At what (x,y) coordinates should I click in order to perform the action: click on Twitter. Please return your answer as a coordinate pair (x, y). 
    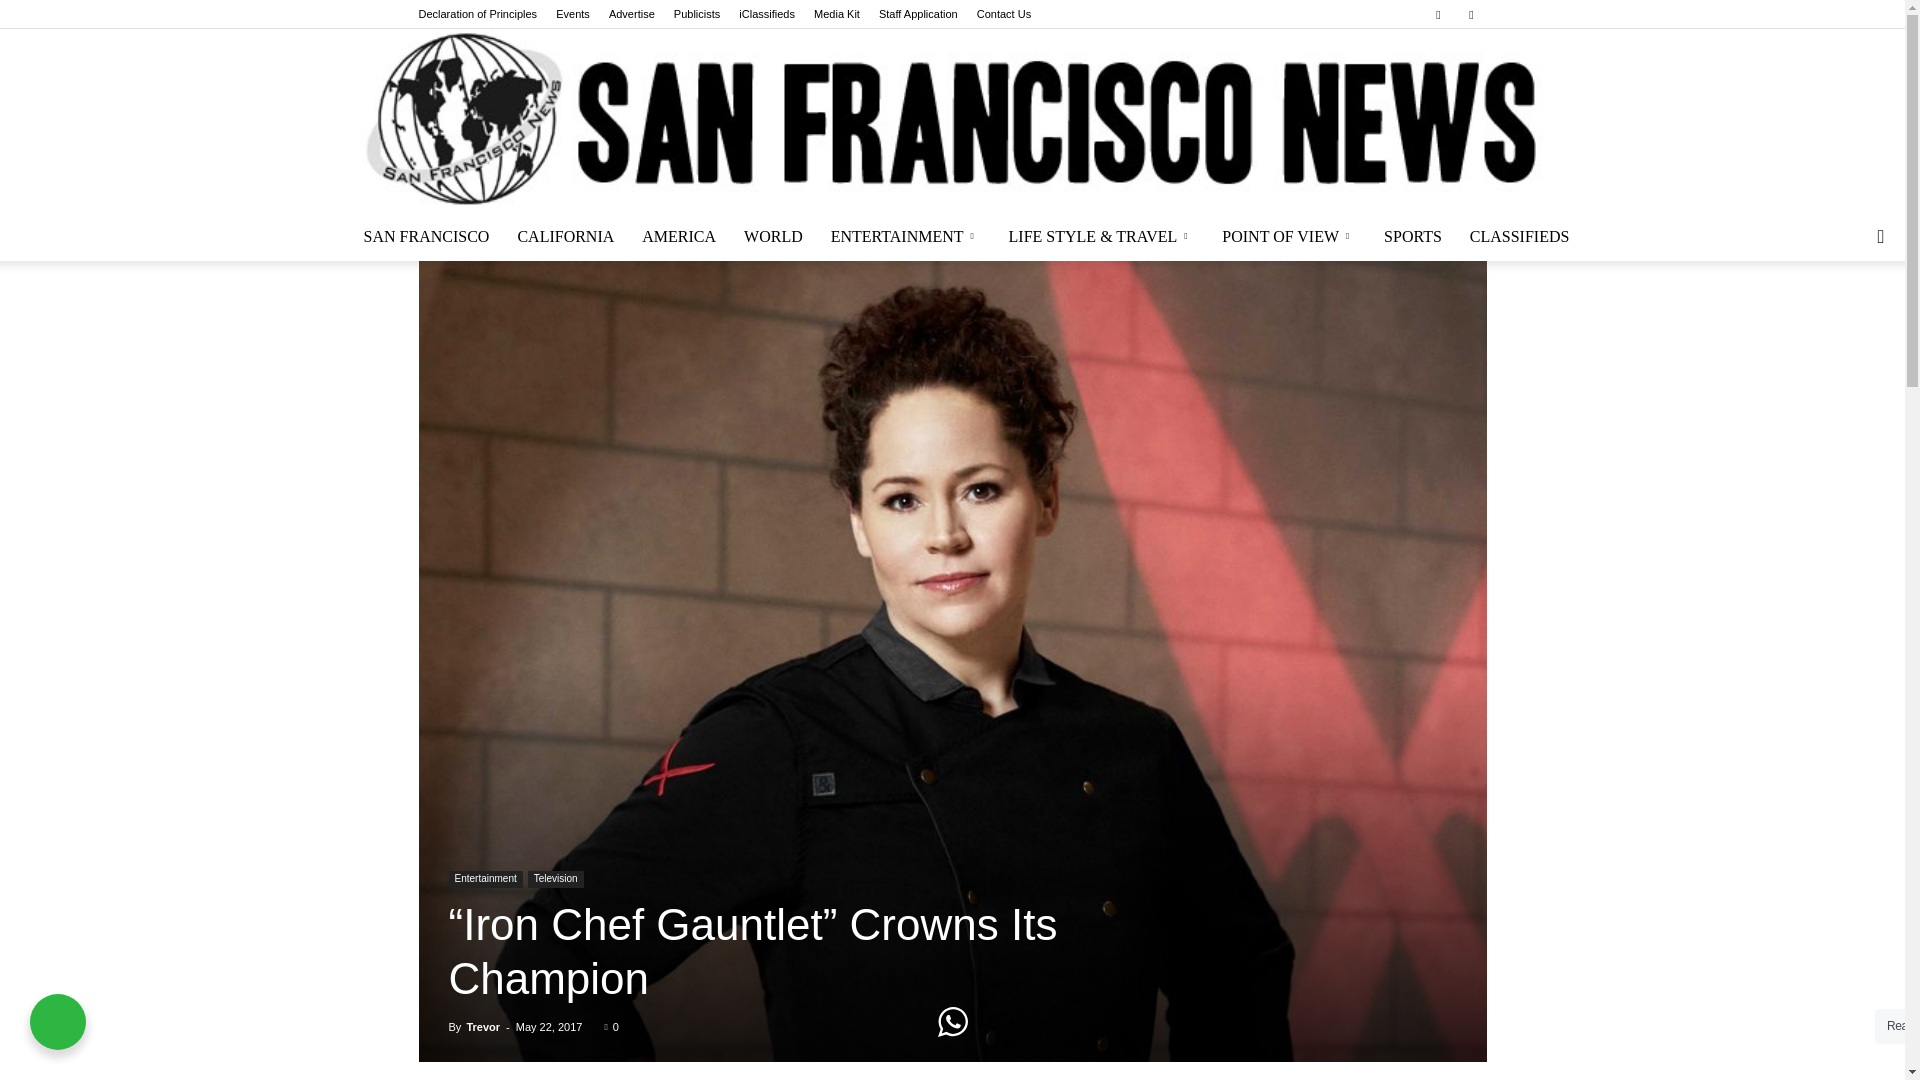
    Looking at the image, I should click on (1470, 14).